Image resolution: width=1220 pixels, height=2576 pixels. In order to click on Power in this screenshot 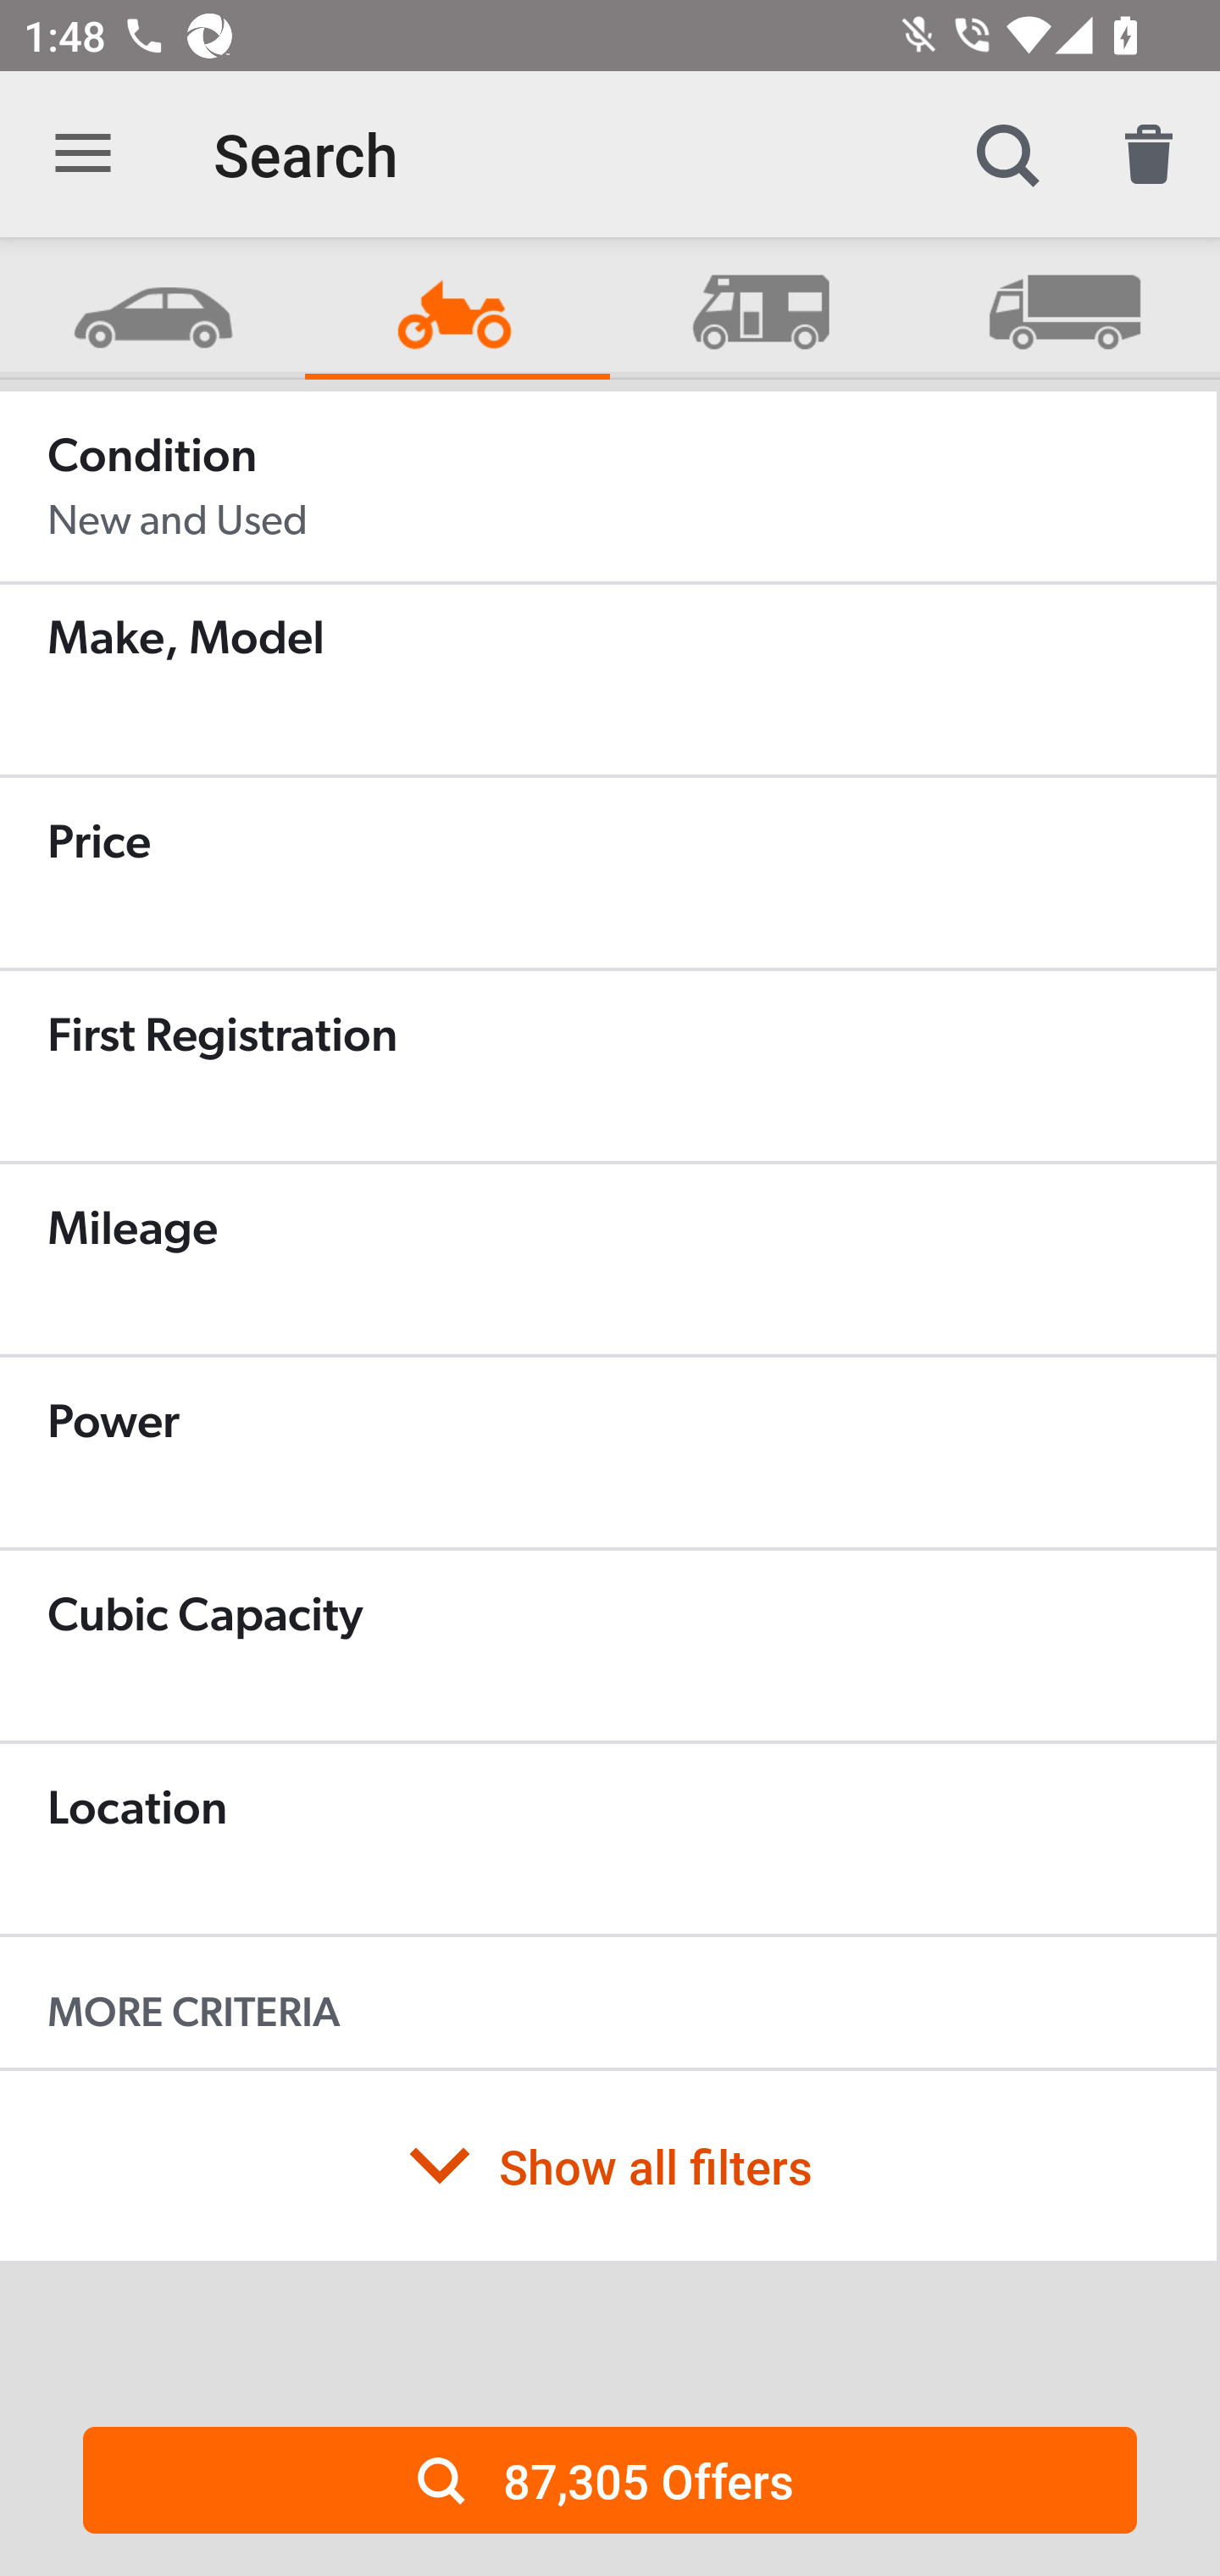, I will do `click(608, 1452)`.